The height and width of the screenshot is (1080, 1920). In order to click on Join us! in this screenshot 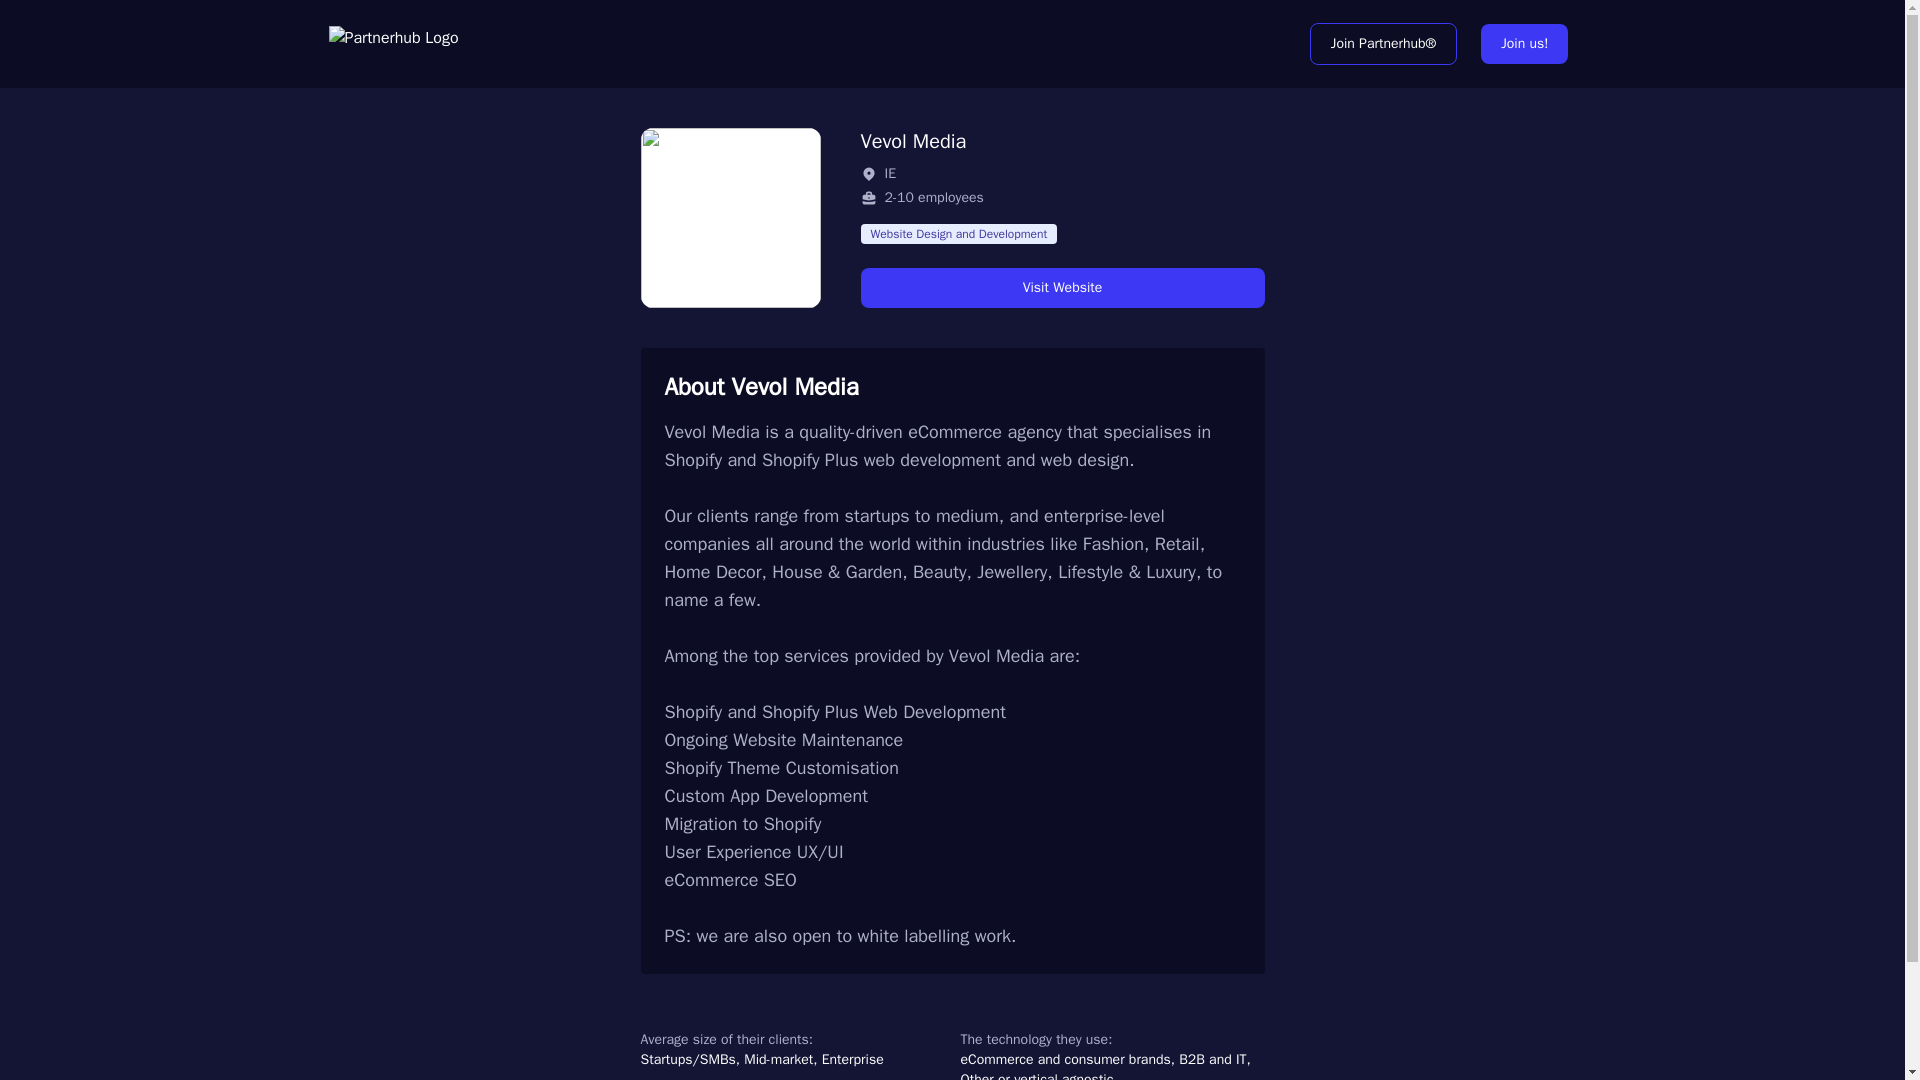, I will do `click(1524, 43)`.